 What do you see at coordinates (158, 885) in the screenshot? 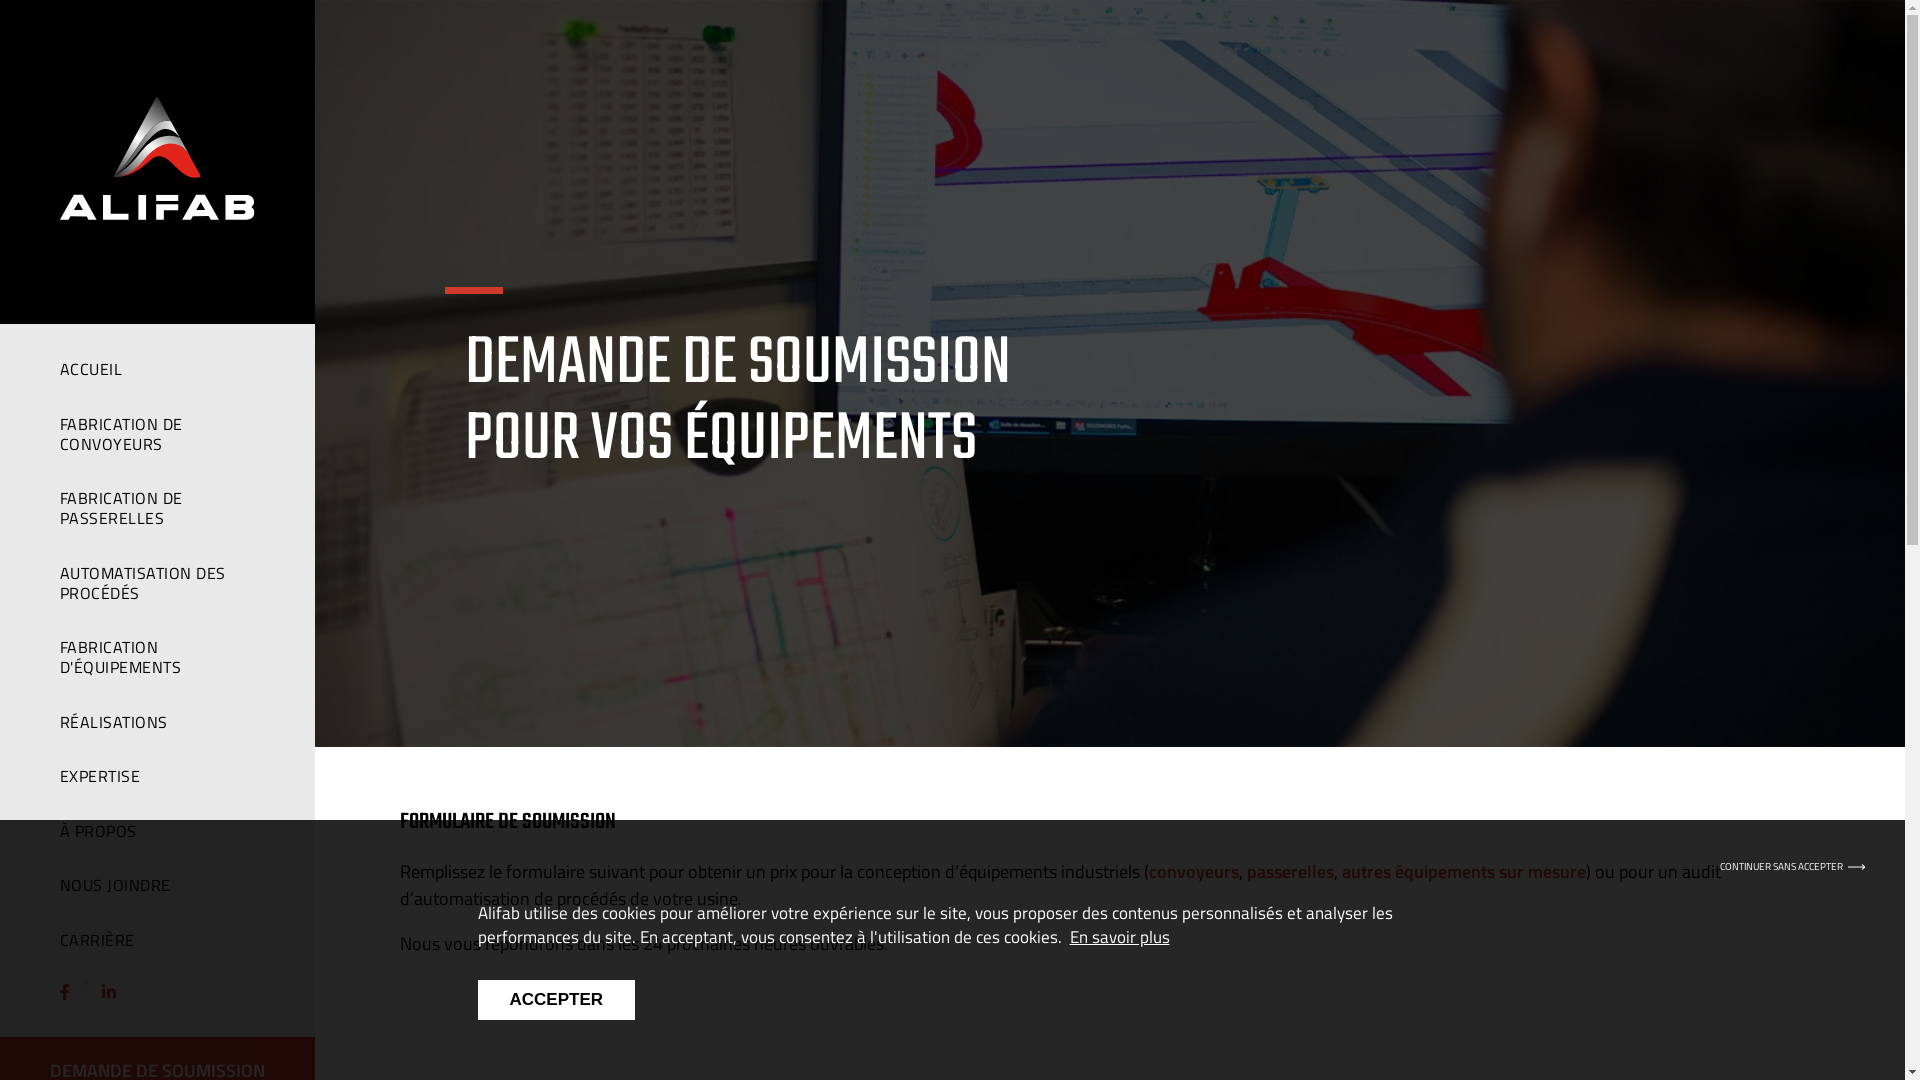
I see `NOUS JOINDRE` at bounding box center [158, 885].